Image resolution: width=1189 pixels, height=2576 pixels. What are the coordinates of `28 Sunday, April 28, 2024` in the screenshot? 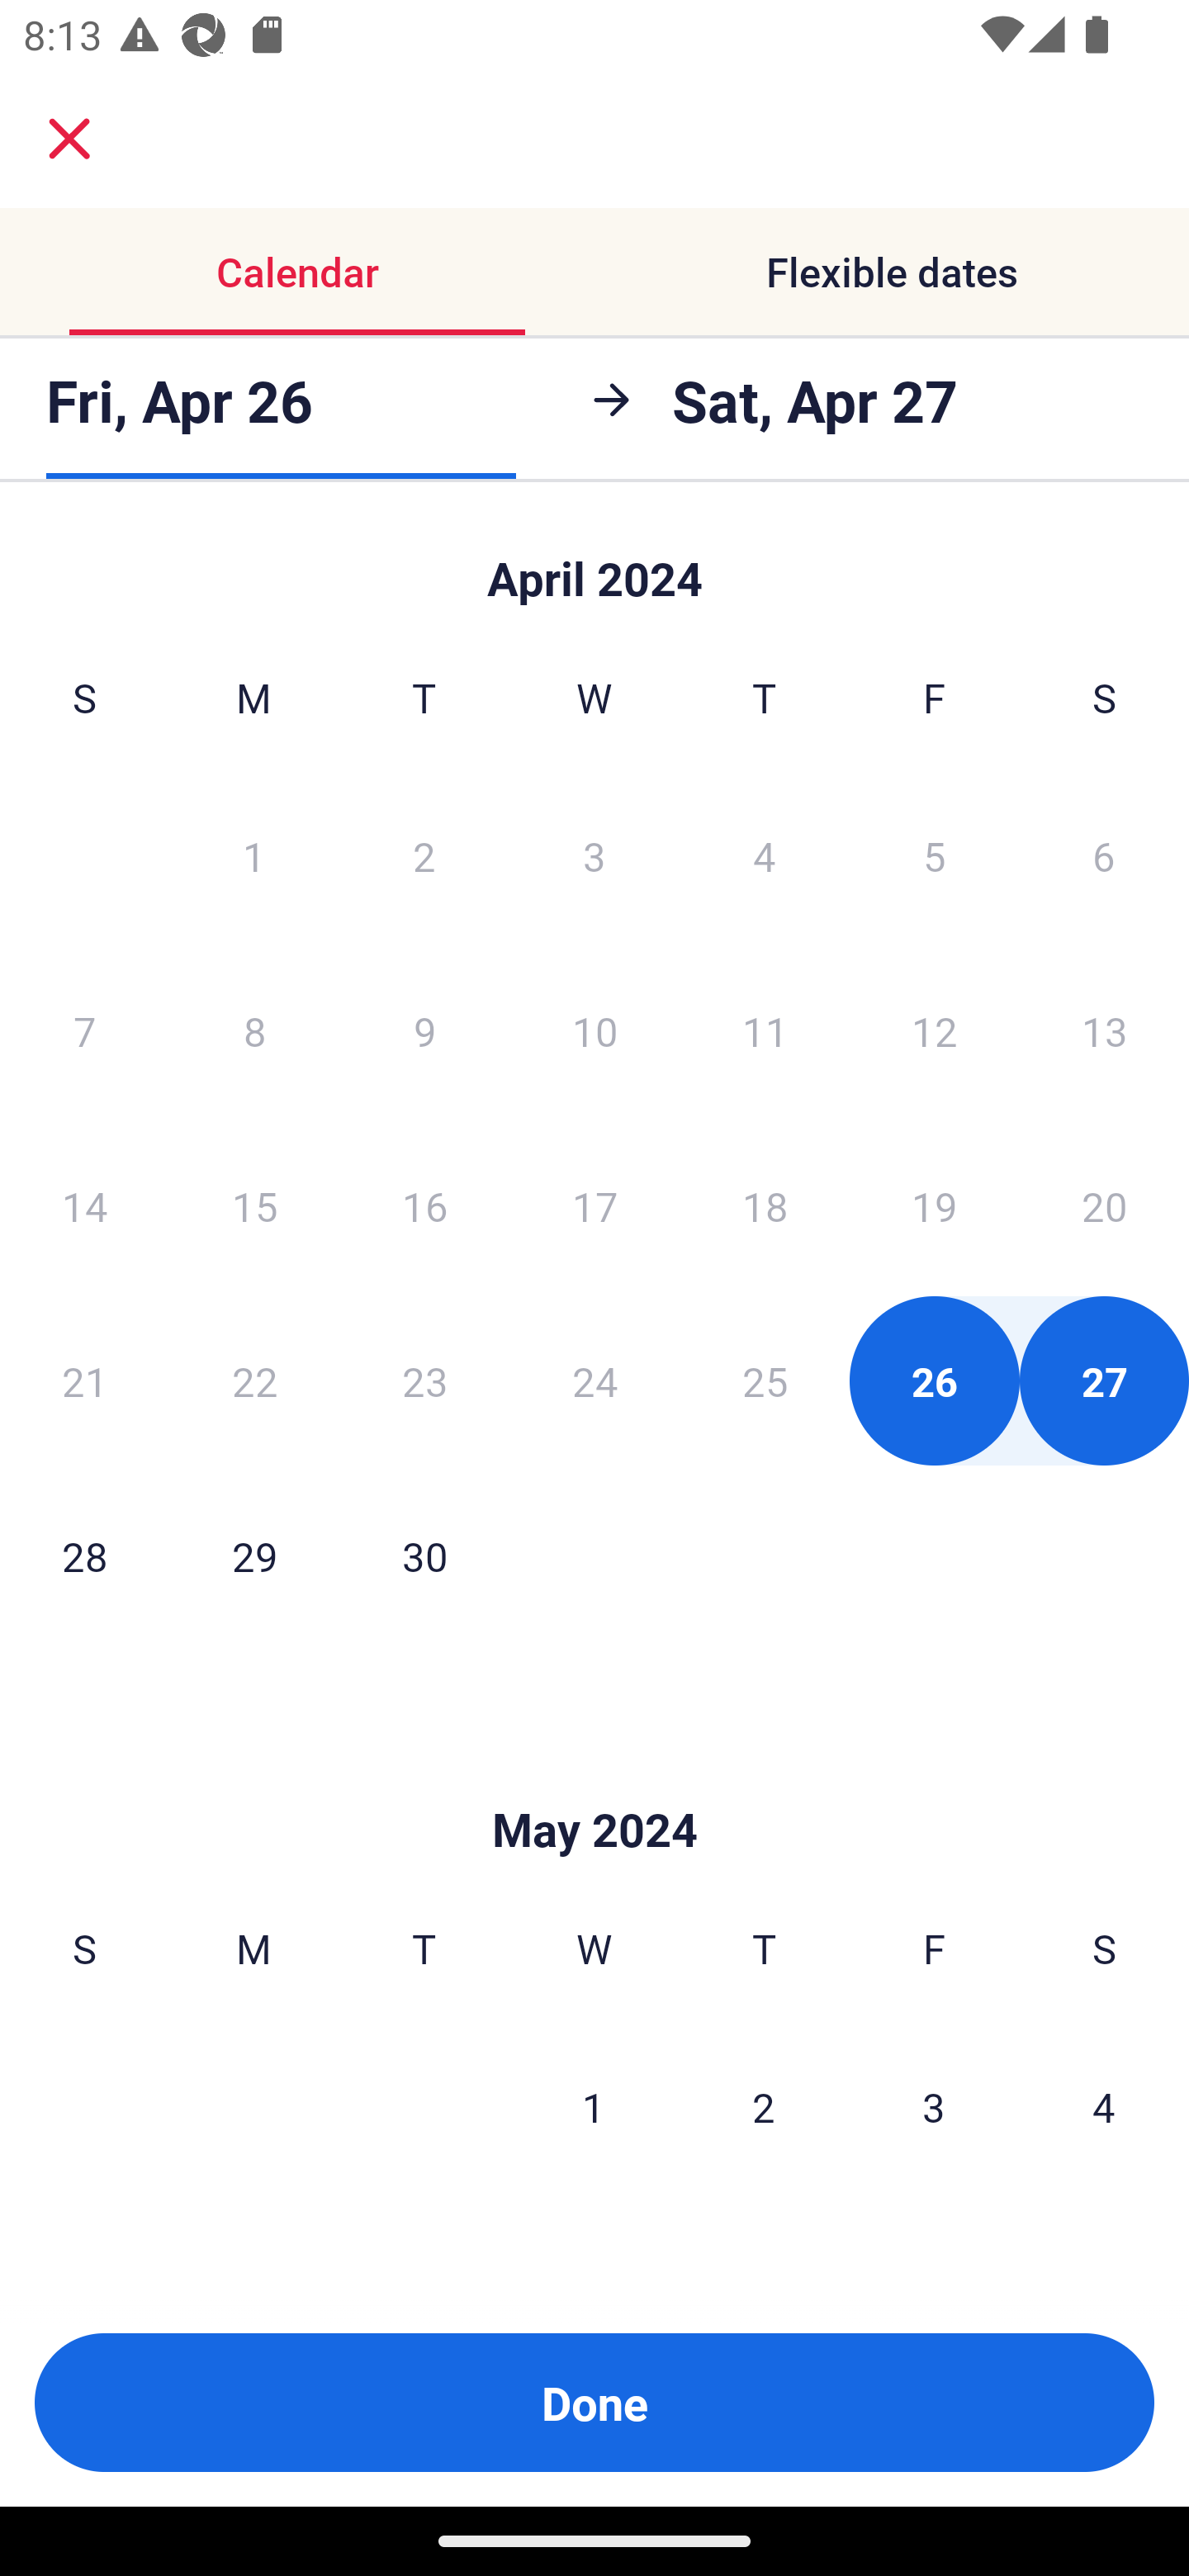 It's located at (84, 1556).